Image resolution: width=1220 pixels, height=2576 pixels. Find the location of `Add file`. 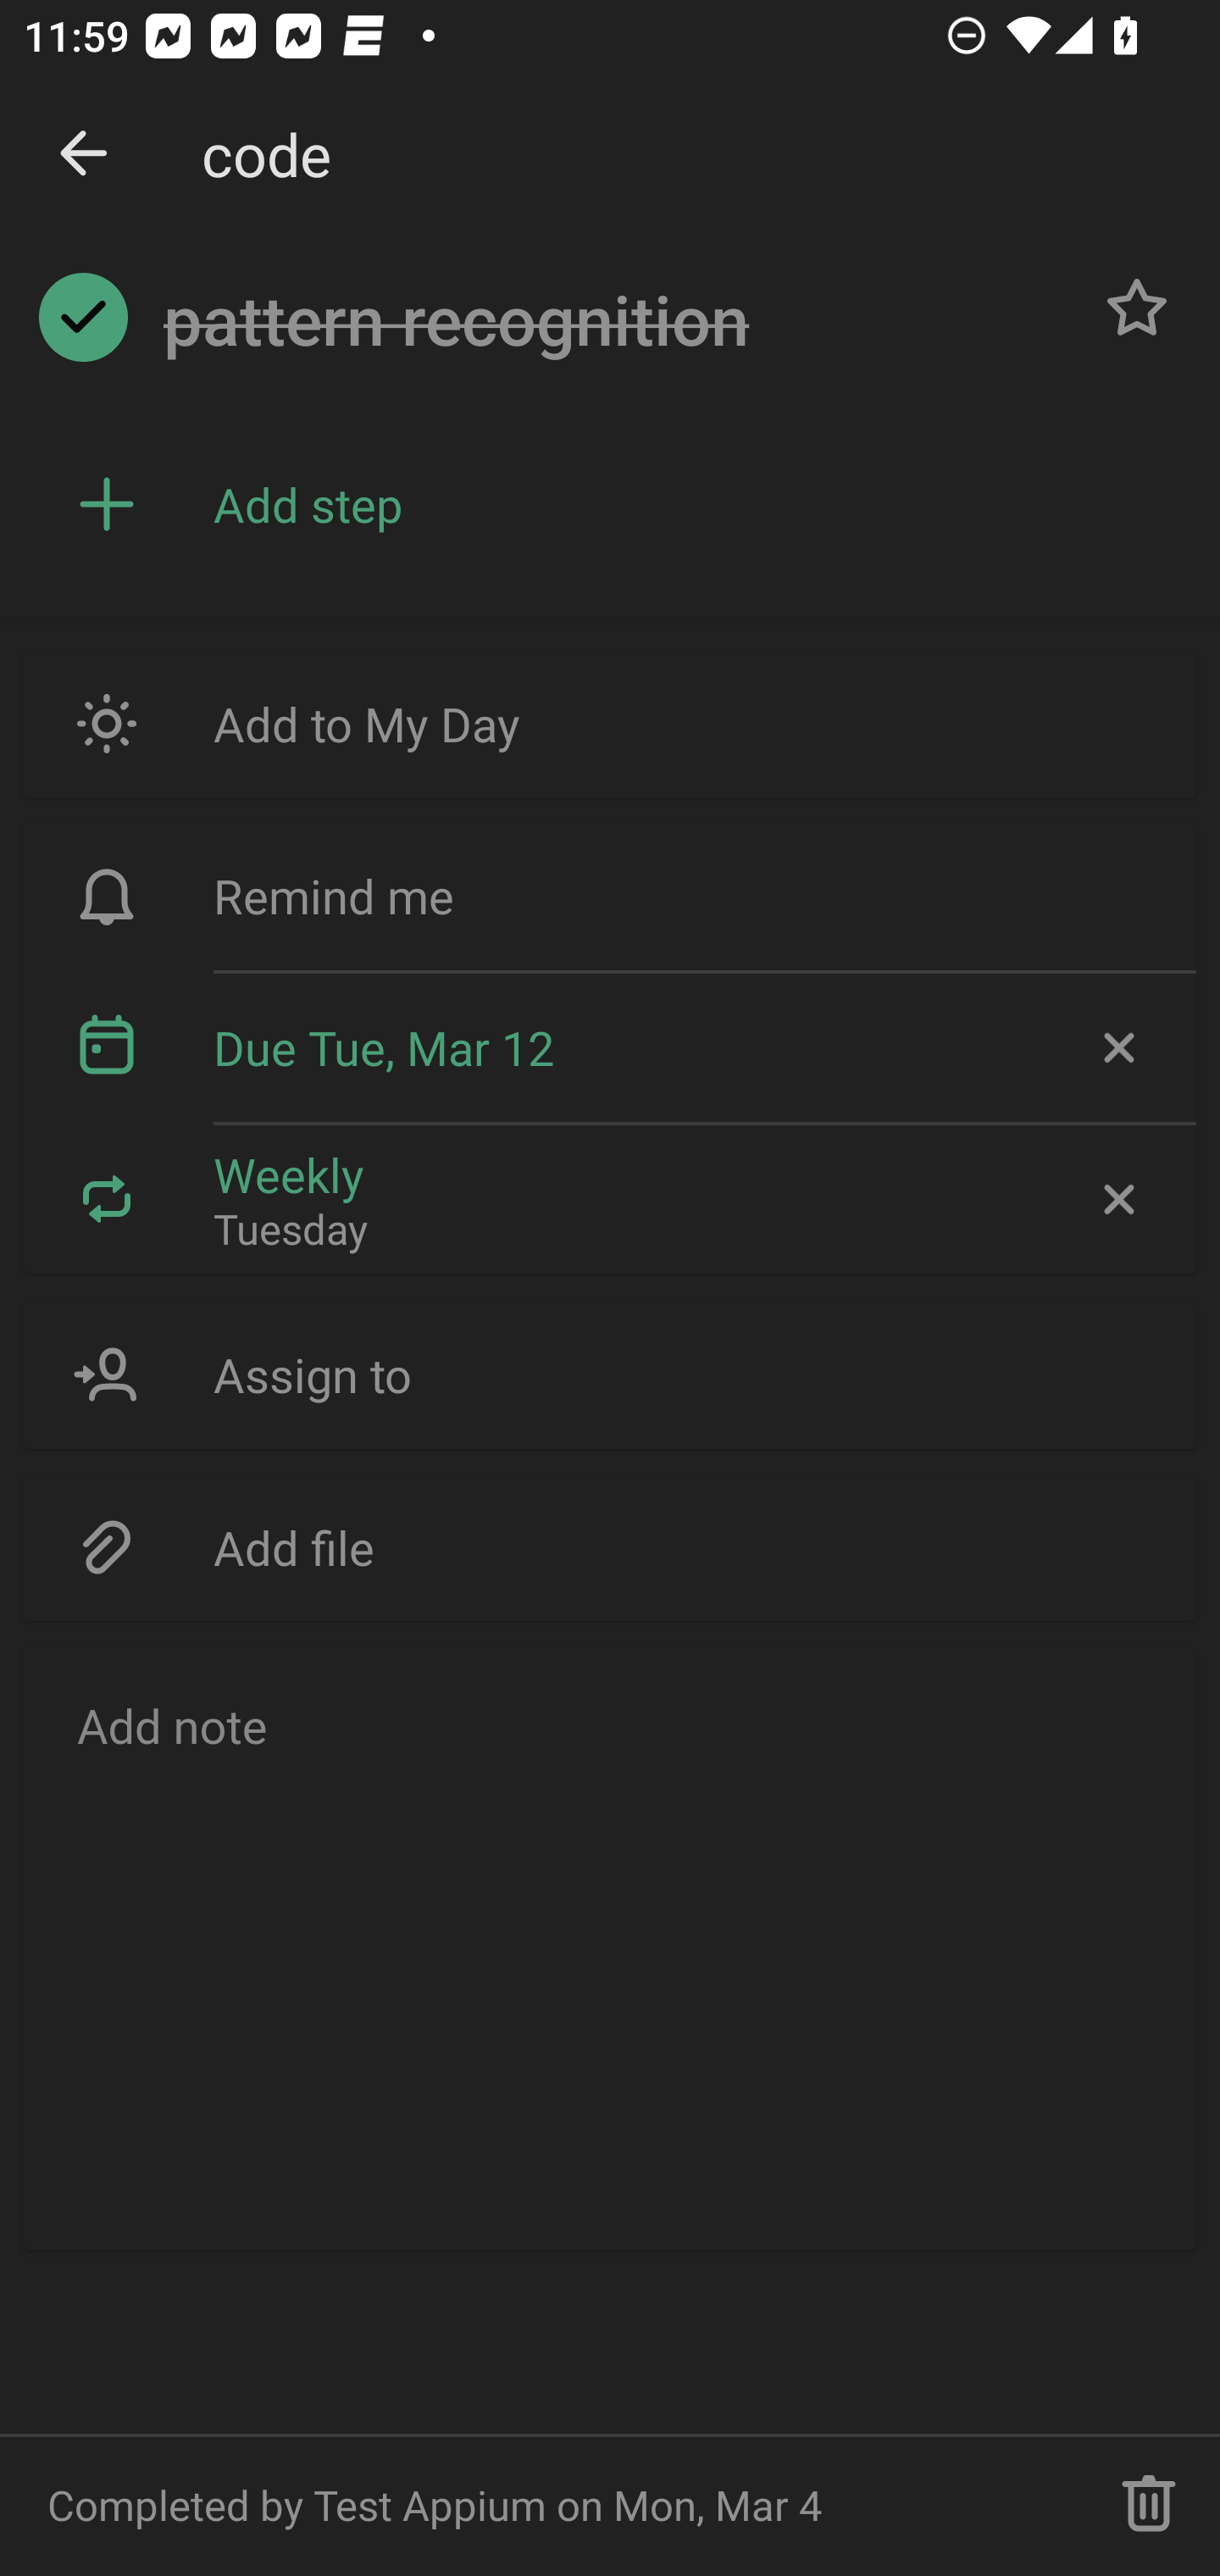

Add file is located at coordinates (610, 1546).